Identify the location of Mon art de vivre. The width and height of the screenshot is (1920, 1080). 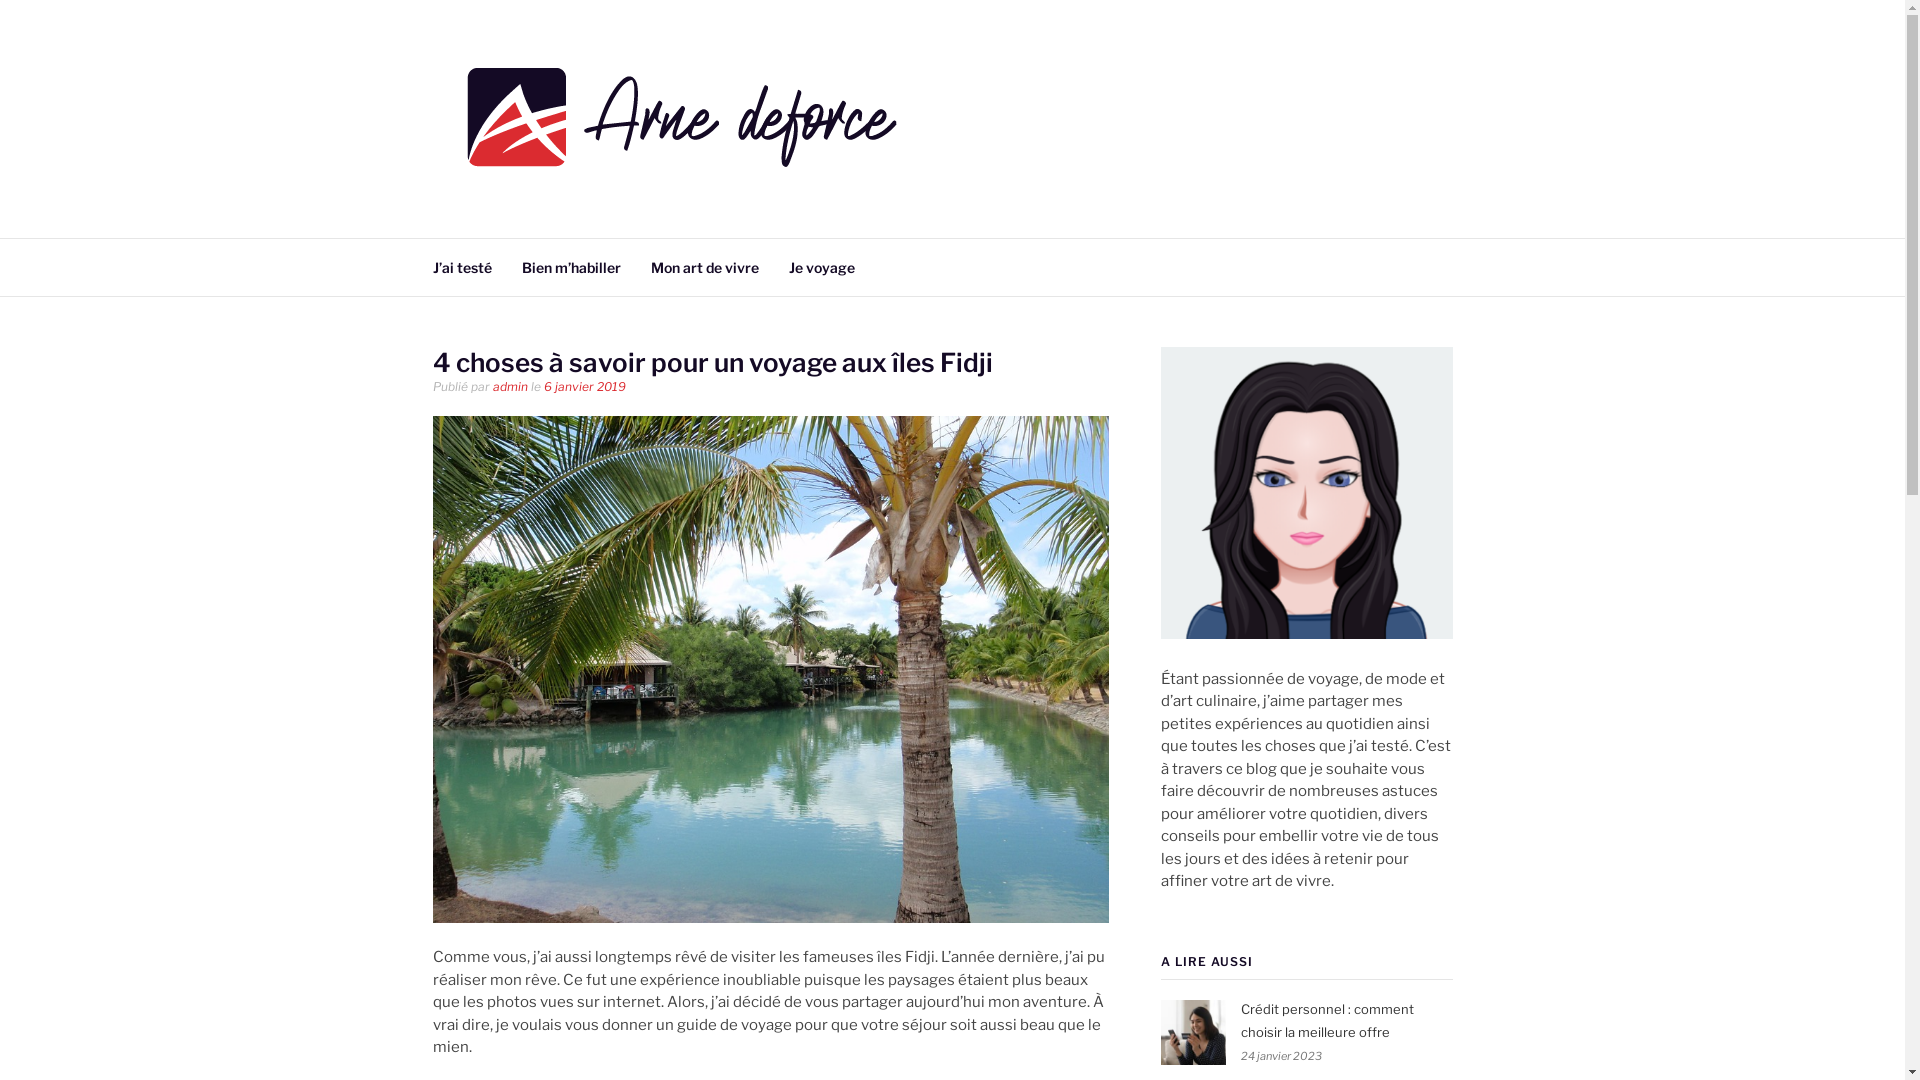
(704, 266).